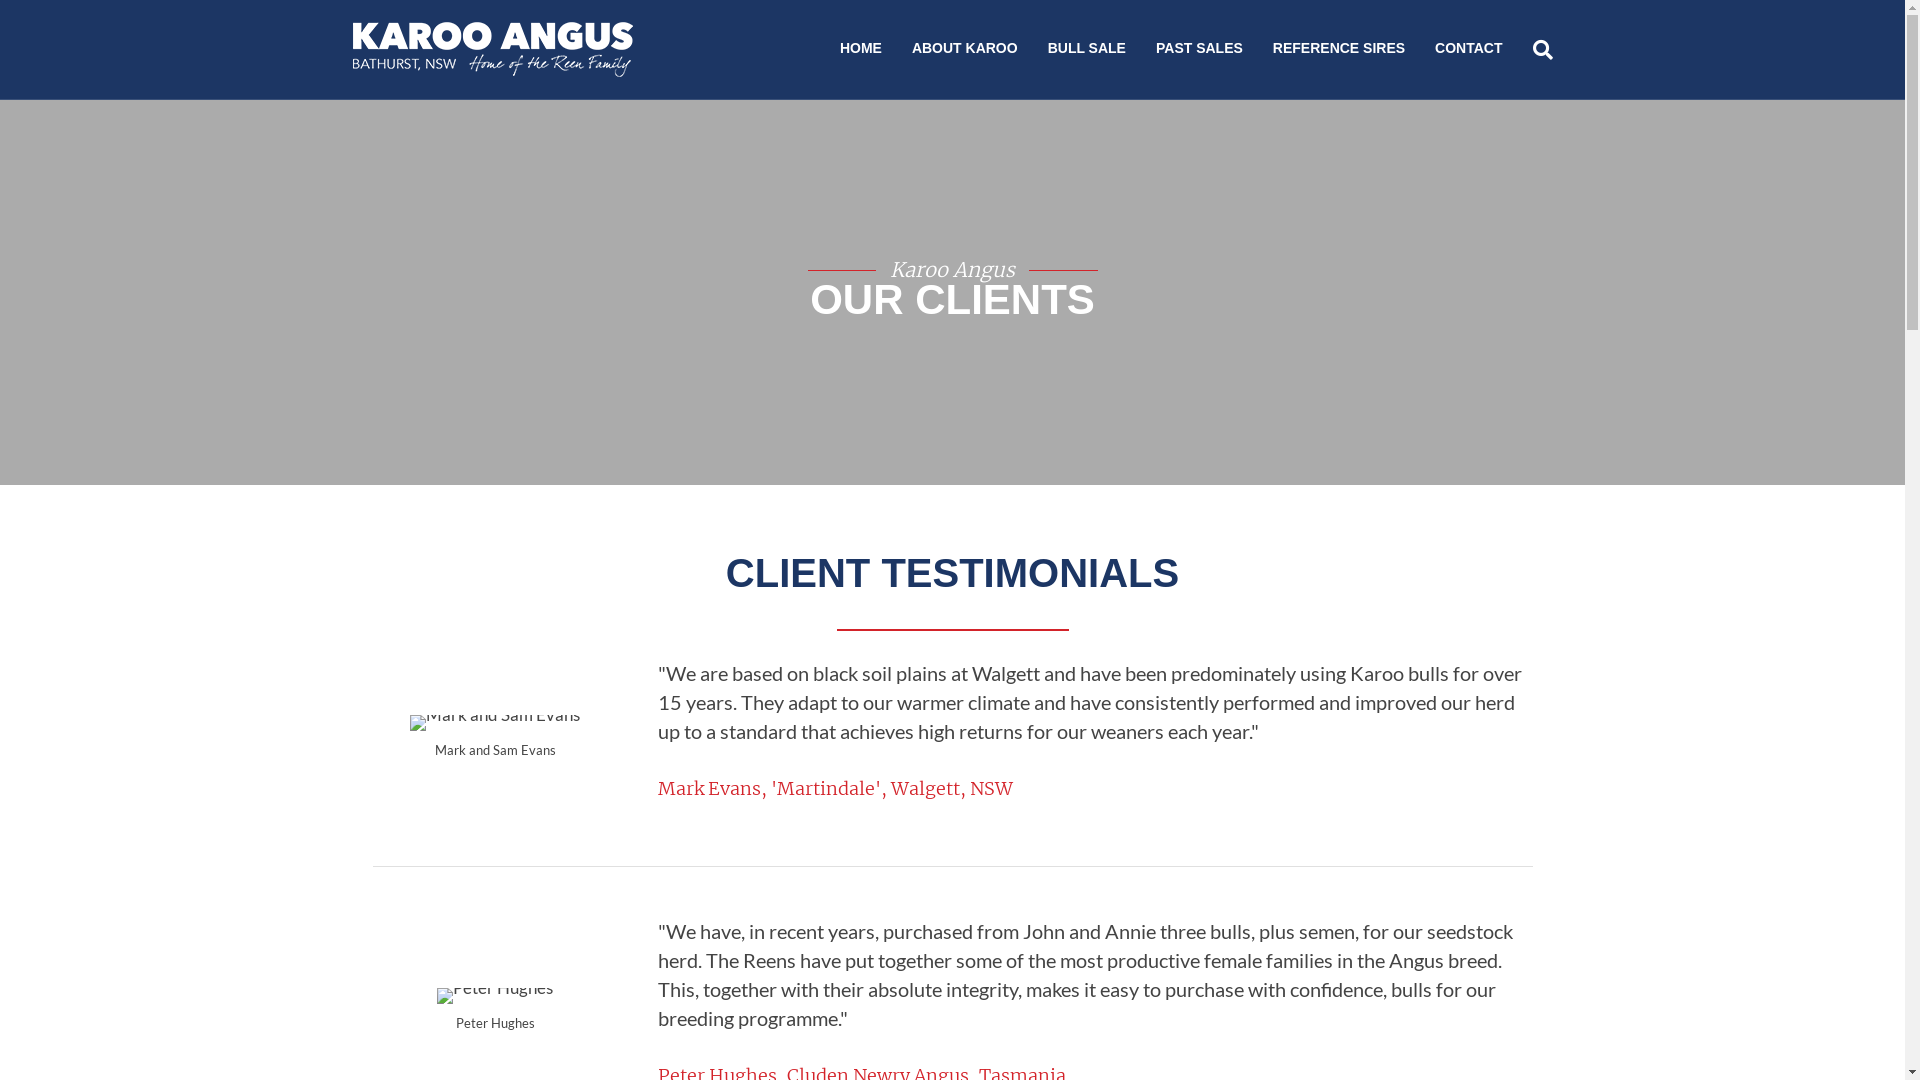 Image resolution: width=1920 pixels, height=1080 pixels. What do you see at coordinates (1200, 50) in the screenshot?
I see `PAST SALES` at bounding box center [1200, 50].